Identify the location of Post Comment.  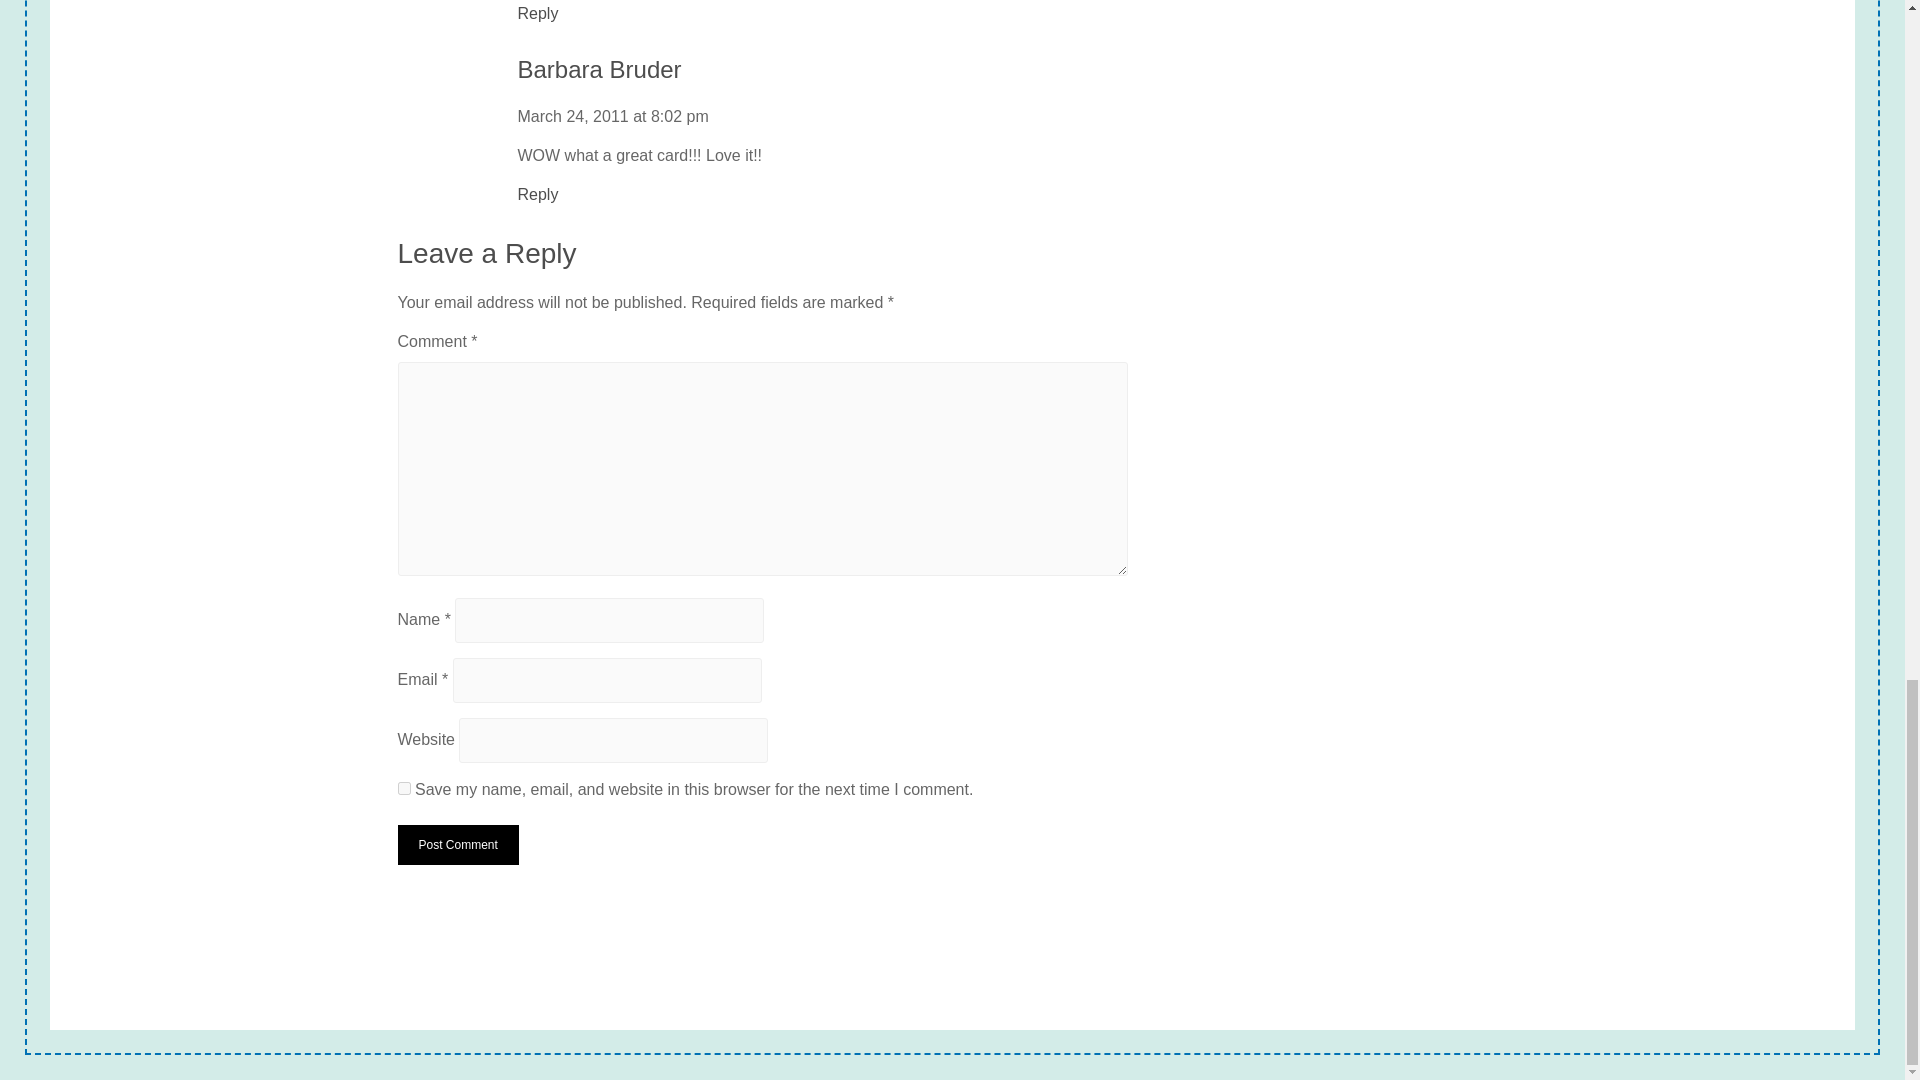
(458, 845).